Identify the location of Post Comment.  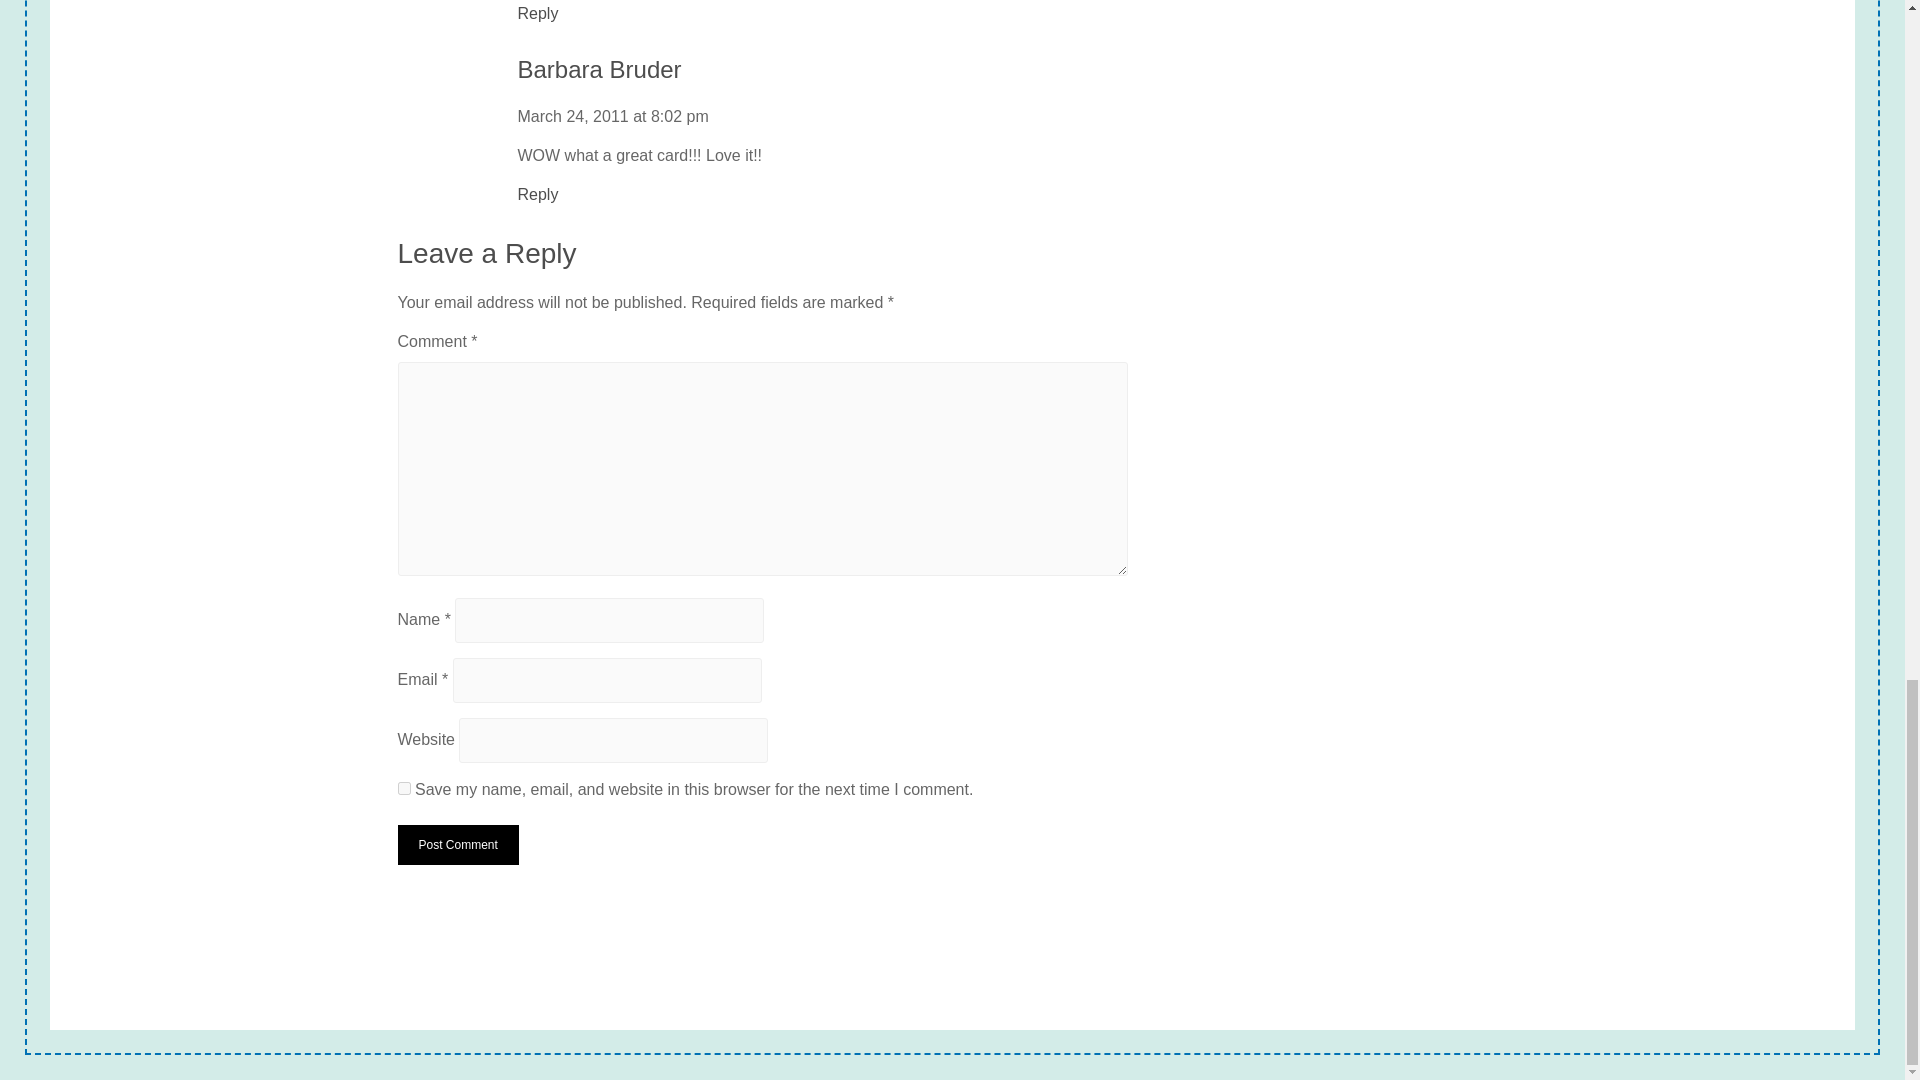
(458, 845).